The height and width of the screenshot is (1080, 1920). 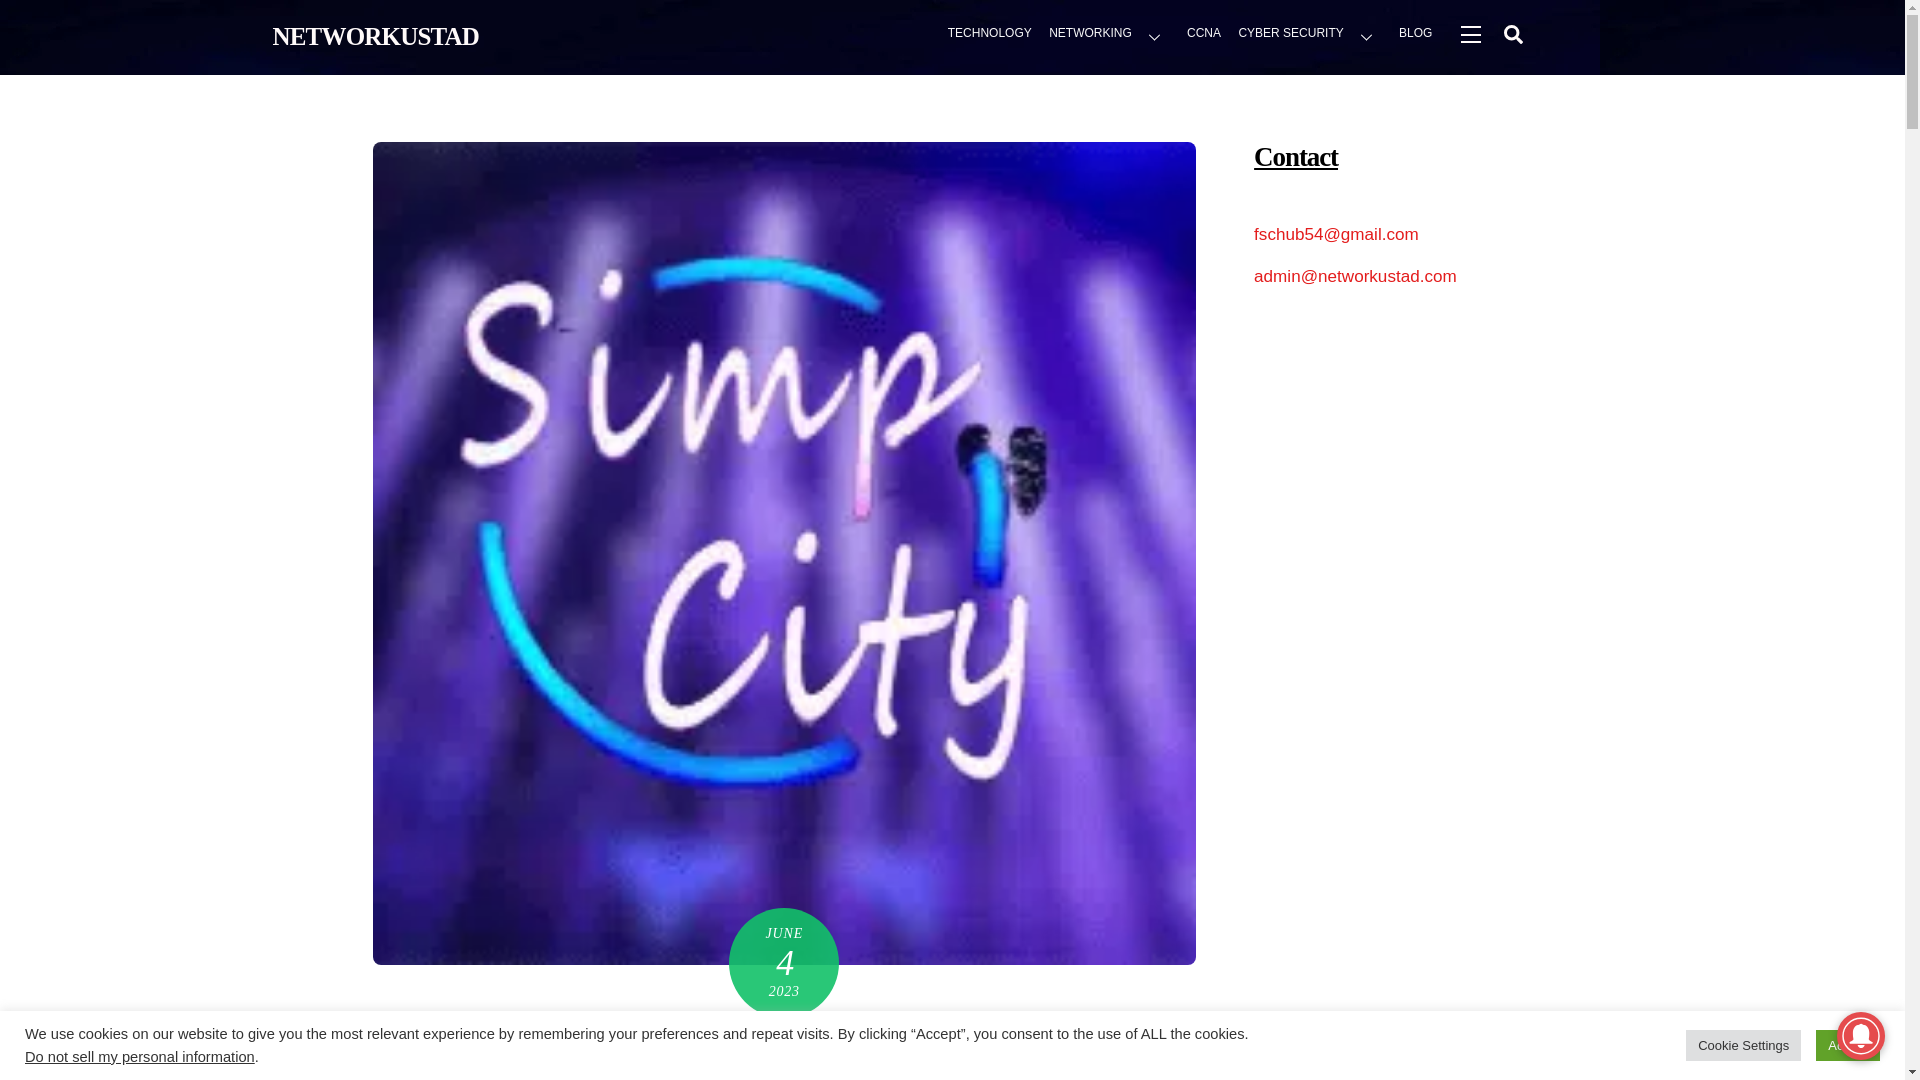 I want to click on NetworkUstad, so click(x=375, y=36).